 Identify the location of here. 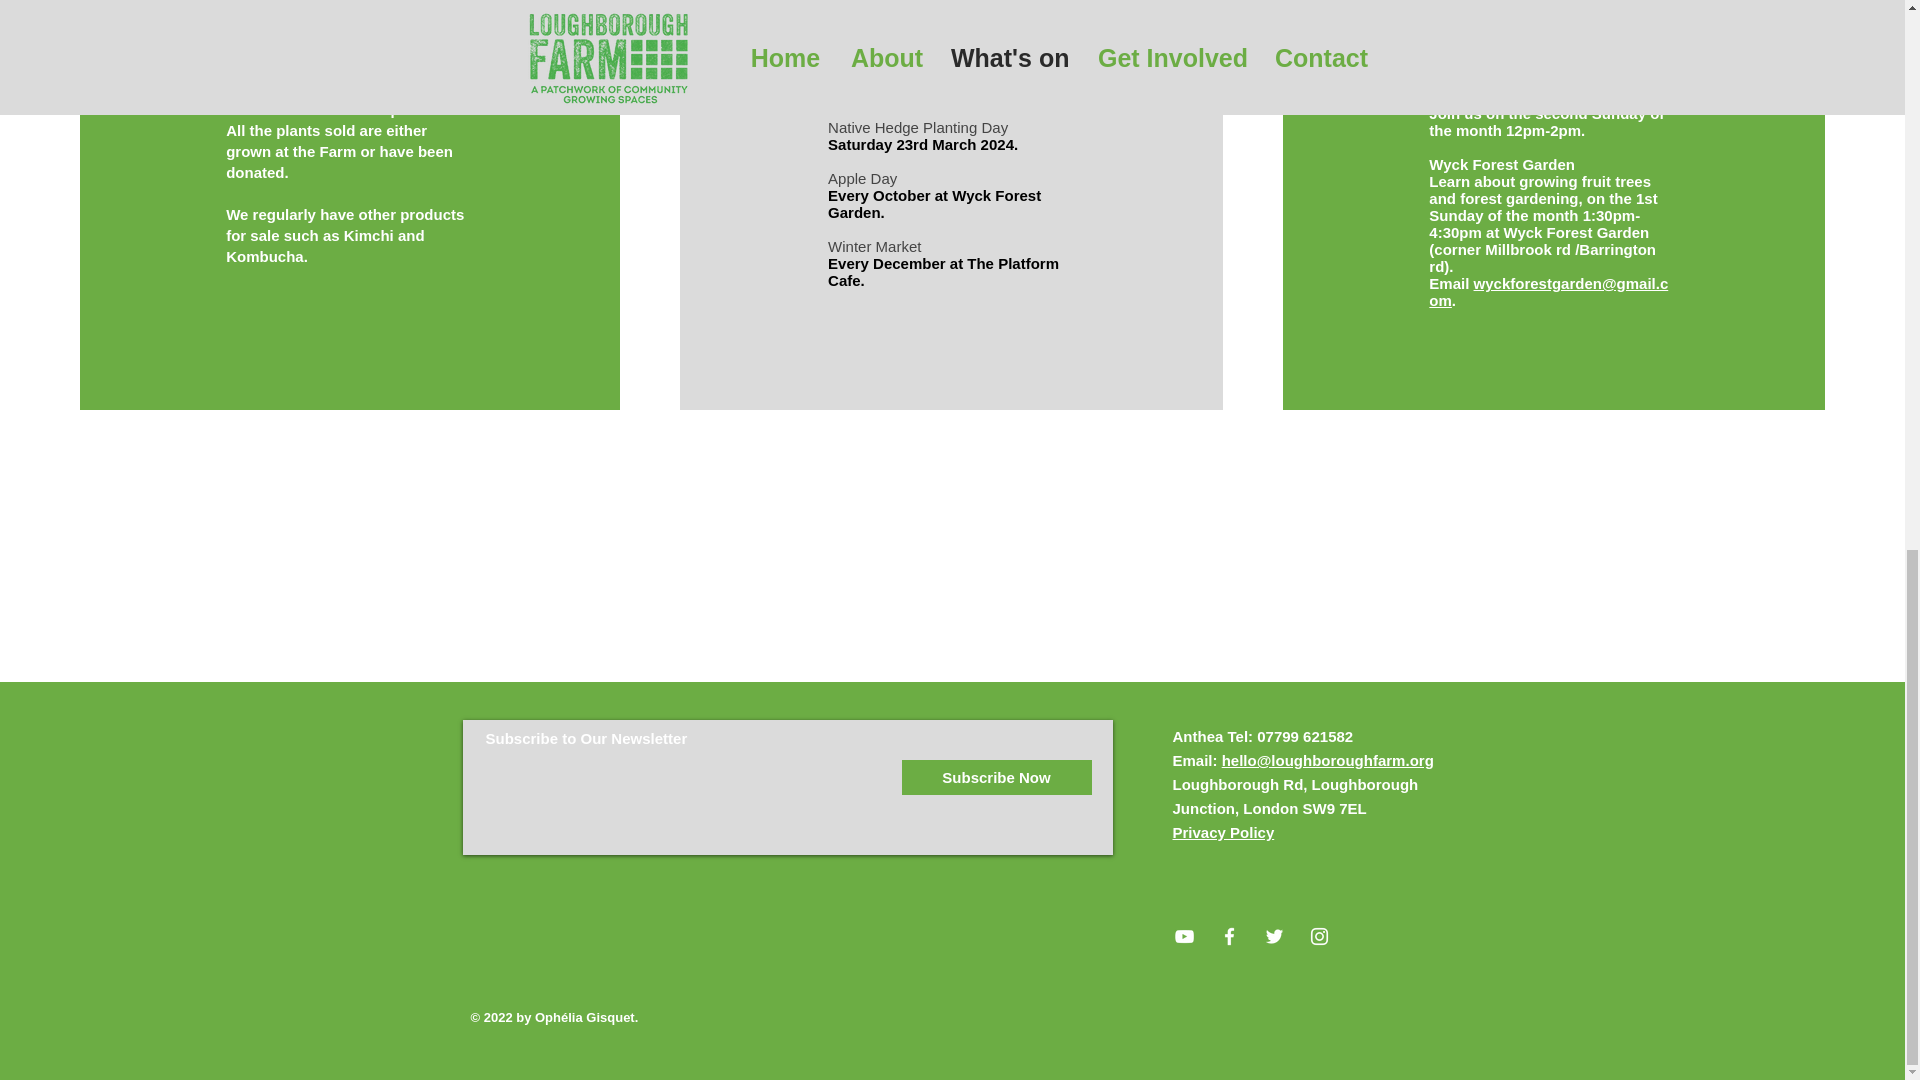
(884, 25).